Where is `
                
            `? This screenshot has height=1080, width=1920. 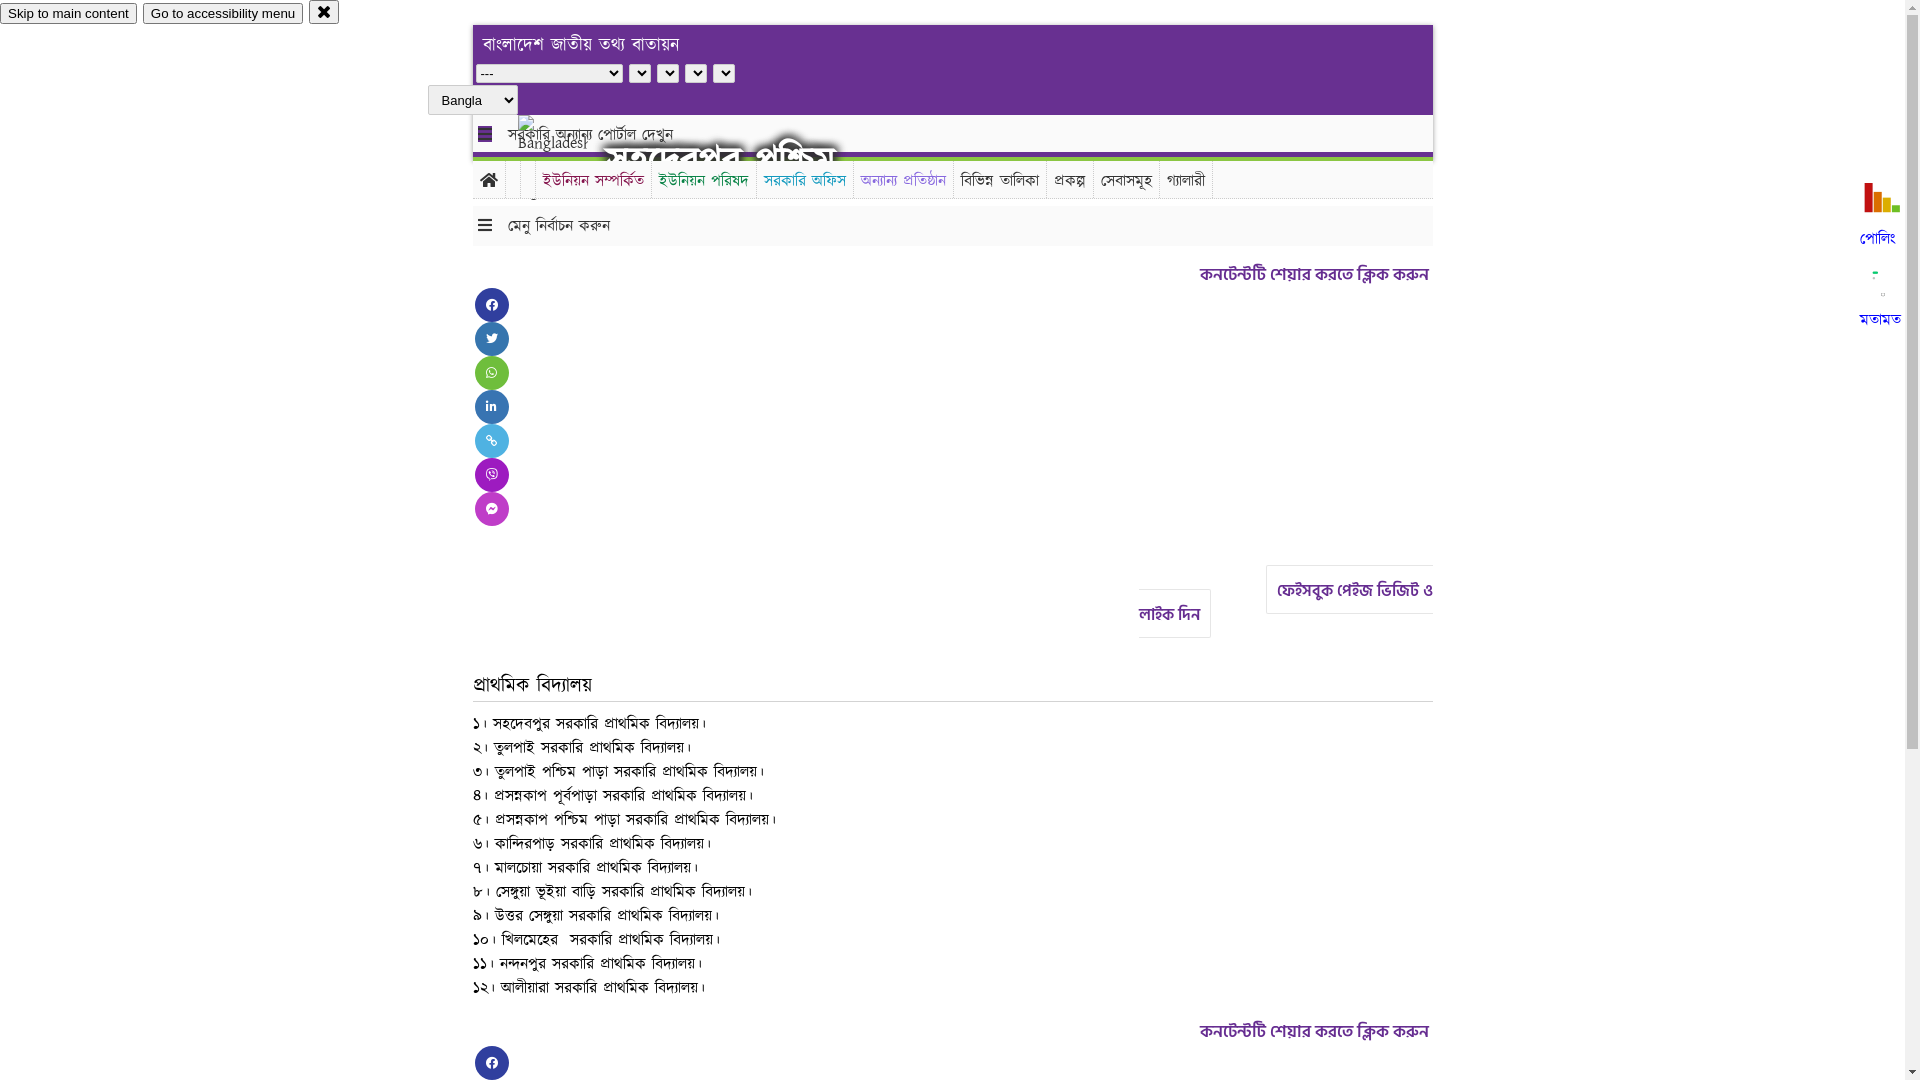 
                
             is located at coordinates (570, 159).